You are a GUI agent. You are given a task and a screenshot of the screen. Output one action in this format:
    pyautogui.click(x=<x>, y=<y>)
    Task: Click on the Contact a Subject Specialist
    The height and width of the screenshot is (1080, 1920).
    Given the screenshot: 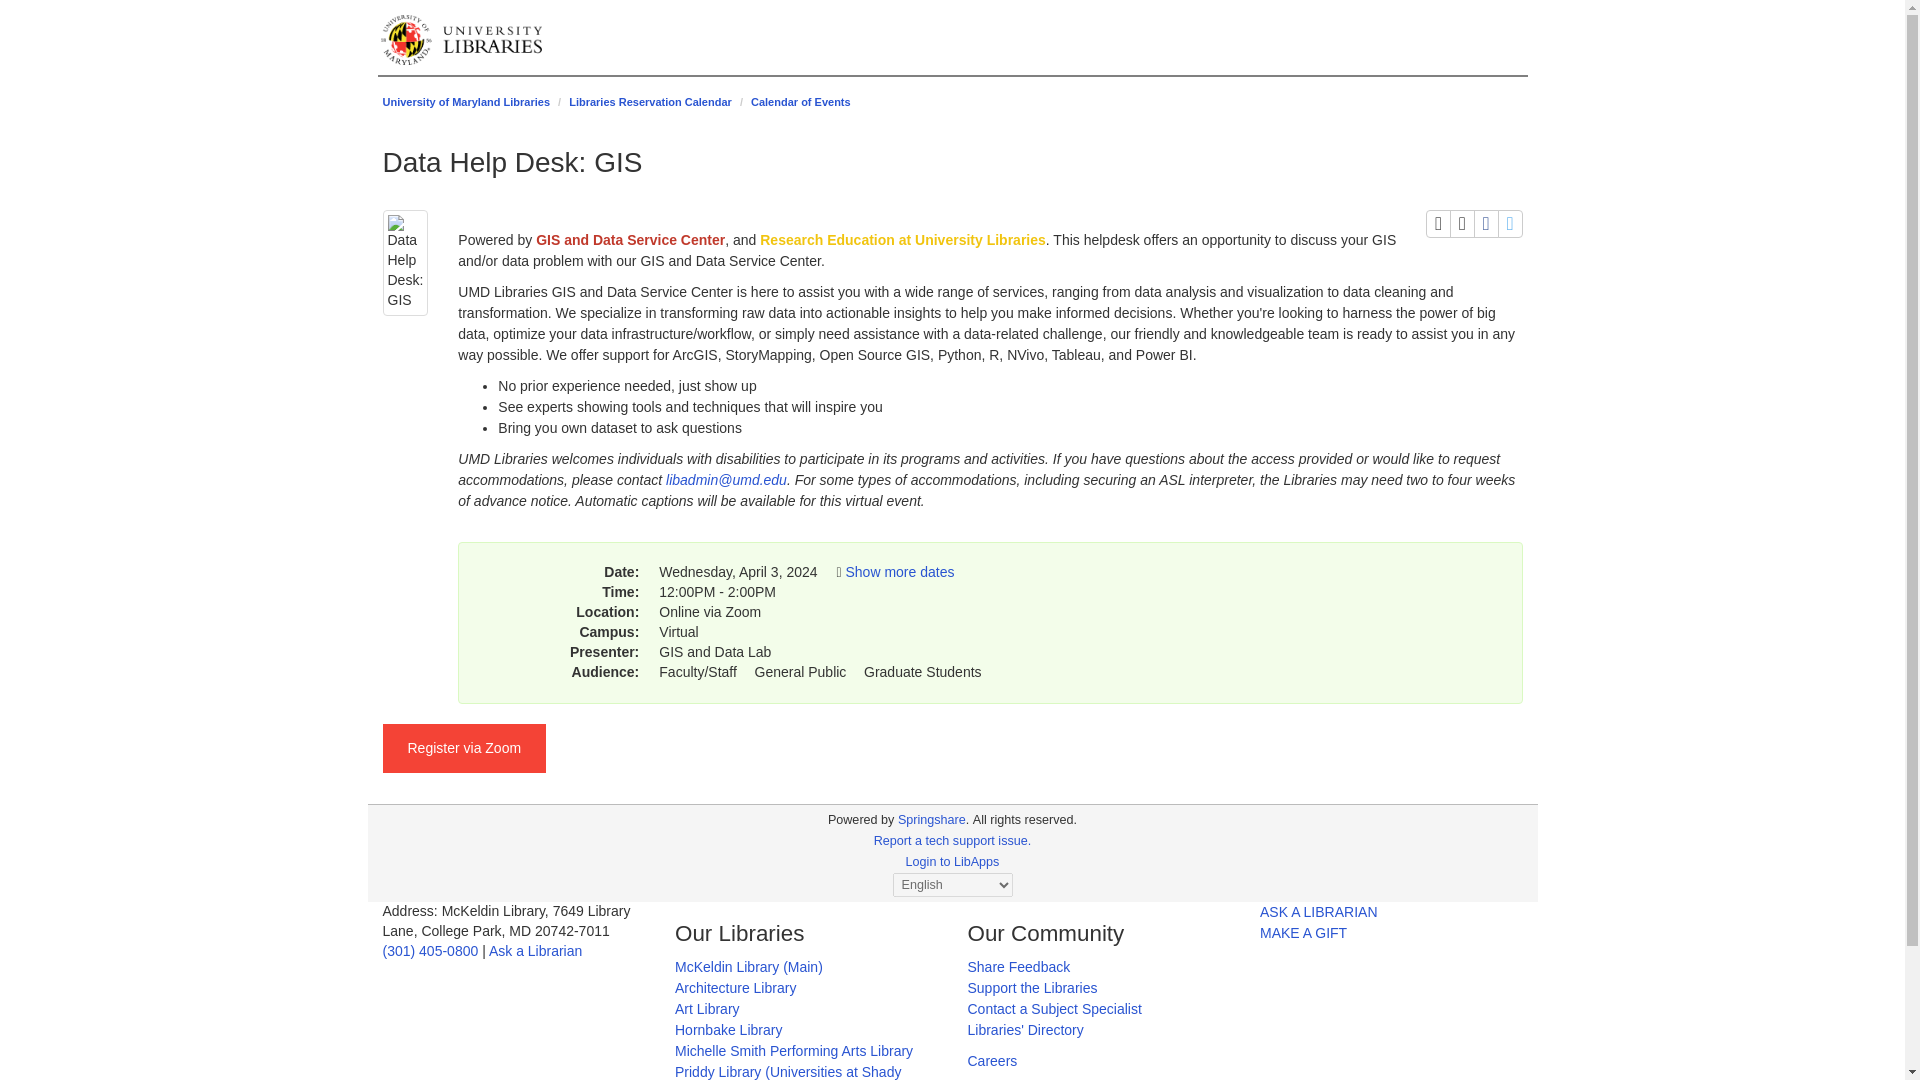 What is the action you would take?
    pyautogui.click(x=1054, y=1009)
    